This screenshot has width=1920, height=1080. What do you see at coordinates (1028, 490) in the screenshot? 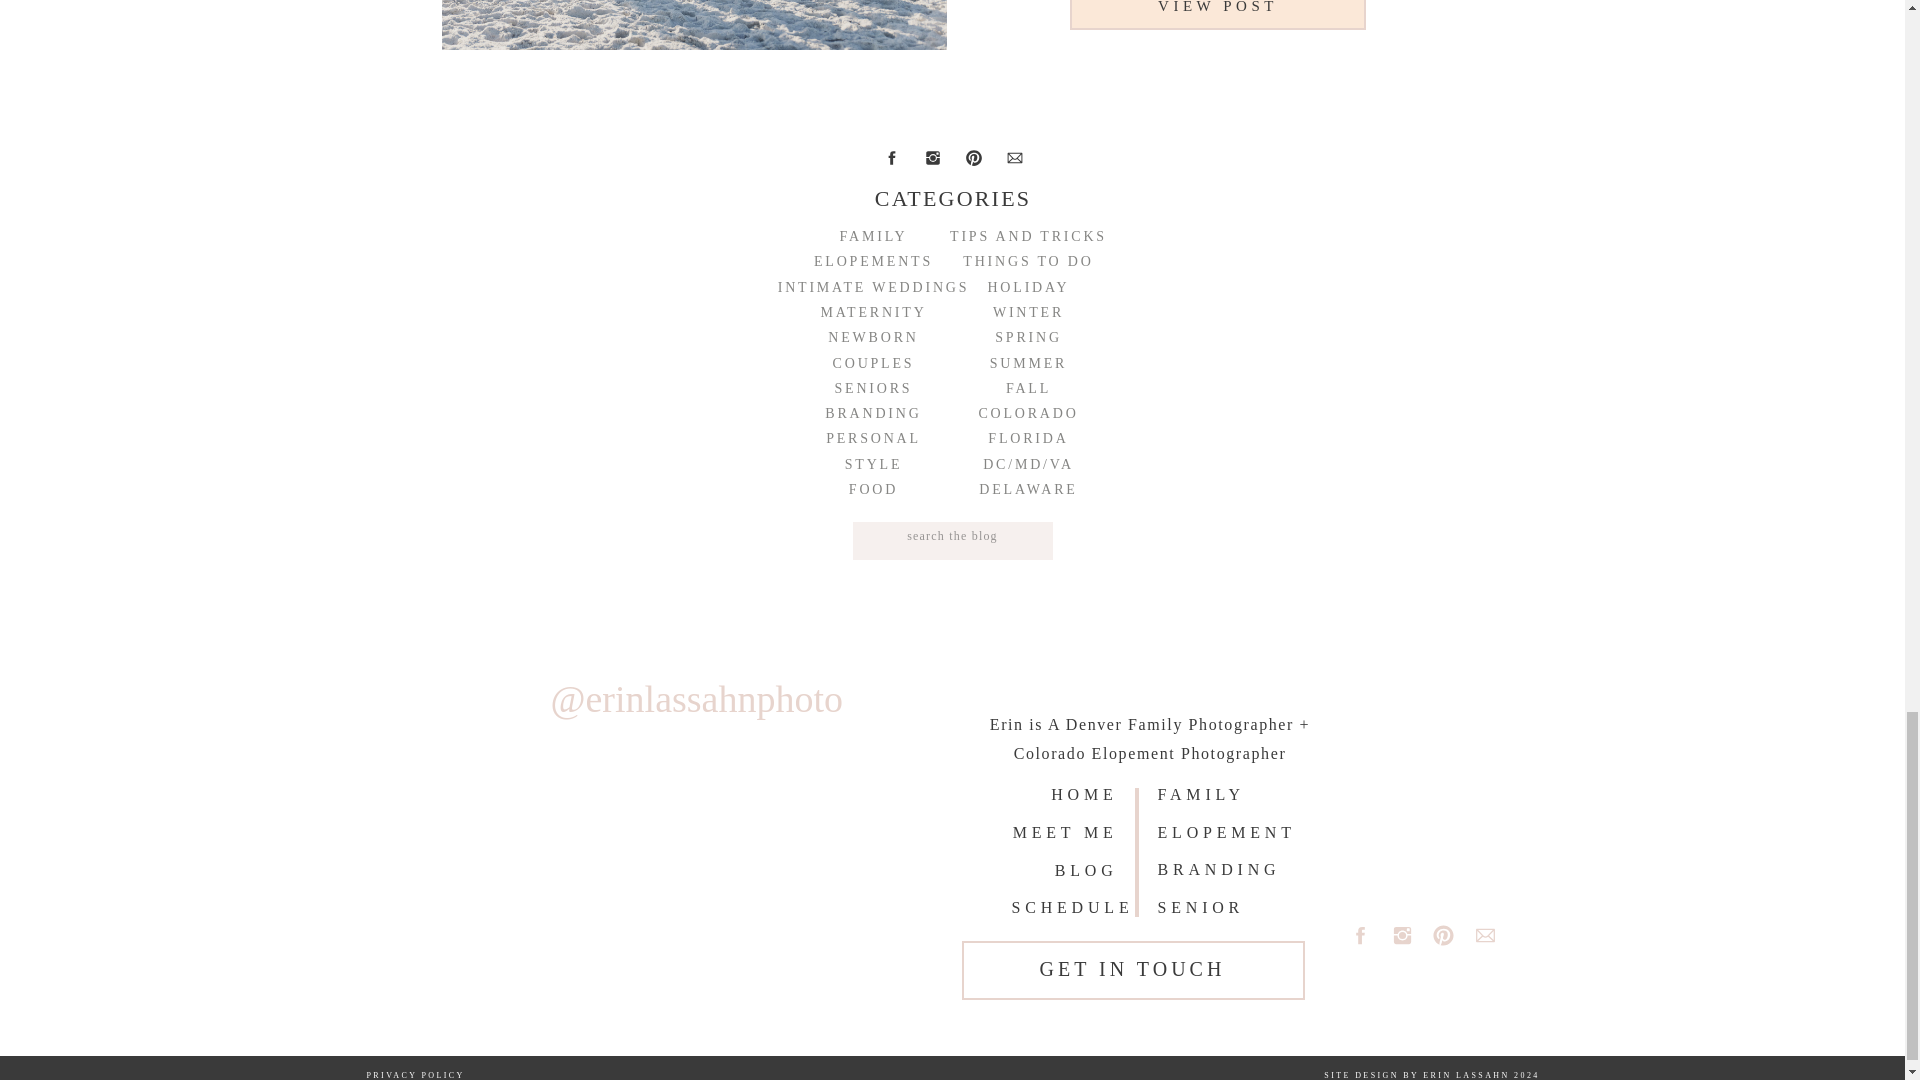
I see `DELAWARE` at bounding box center [1028, 490].